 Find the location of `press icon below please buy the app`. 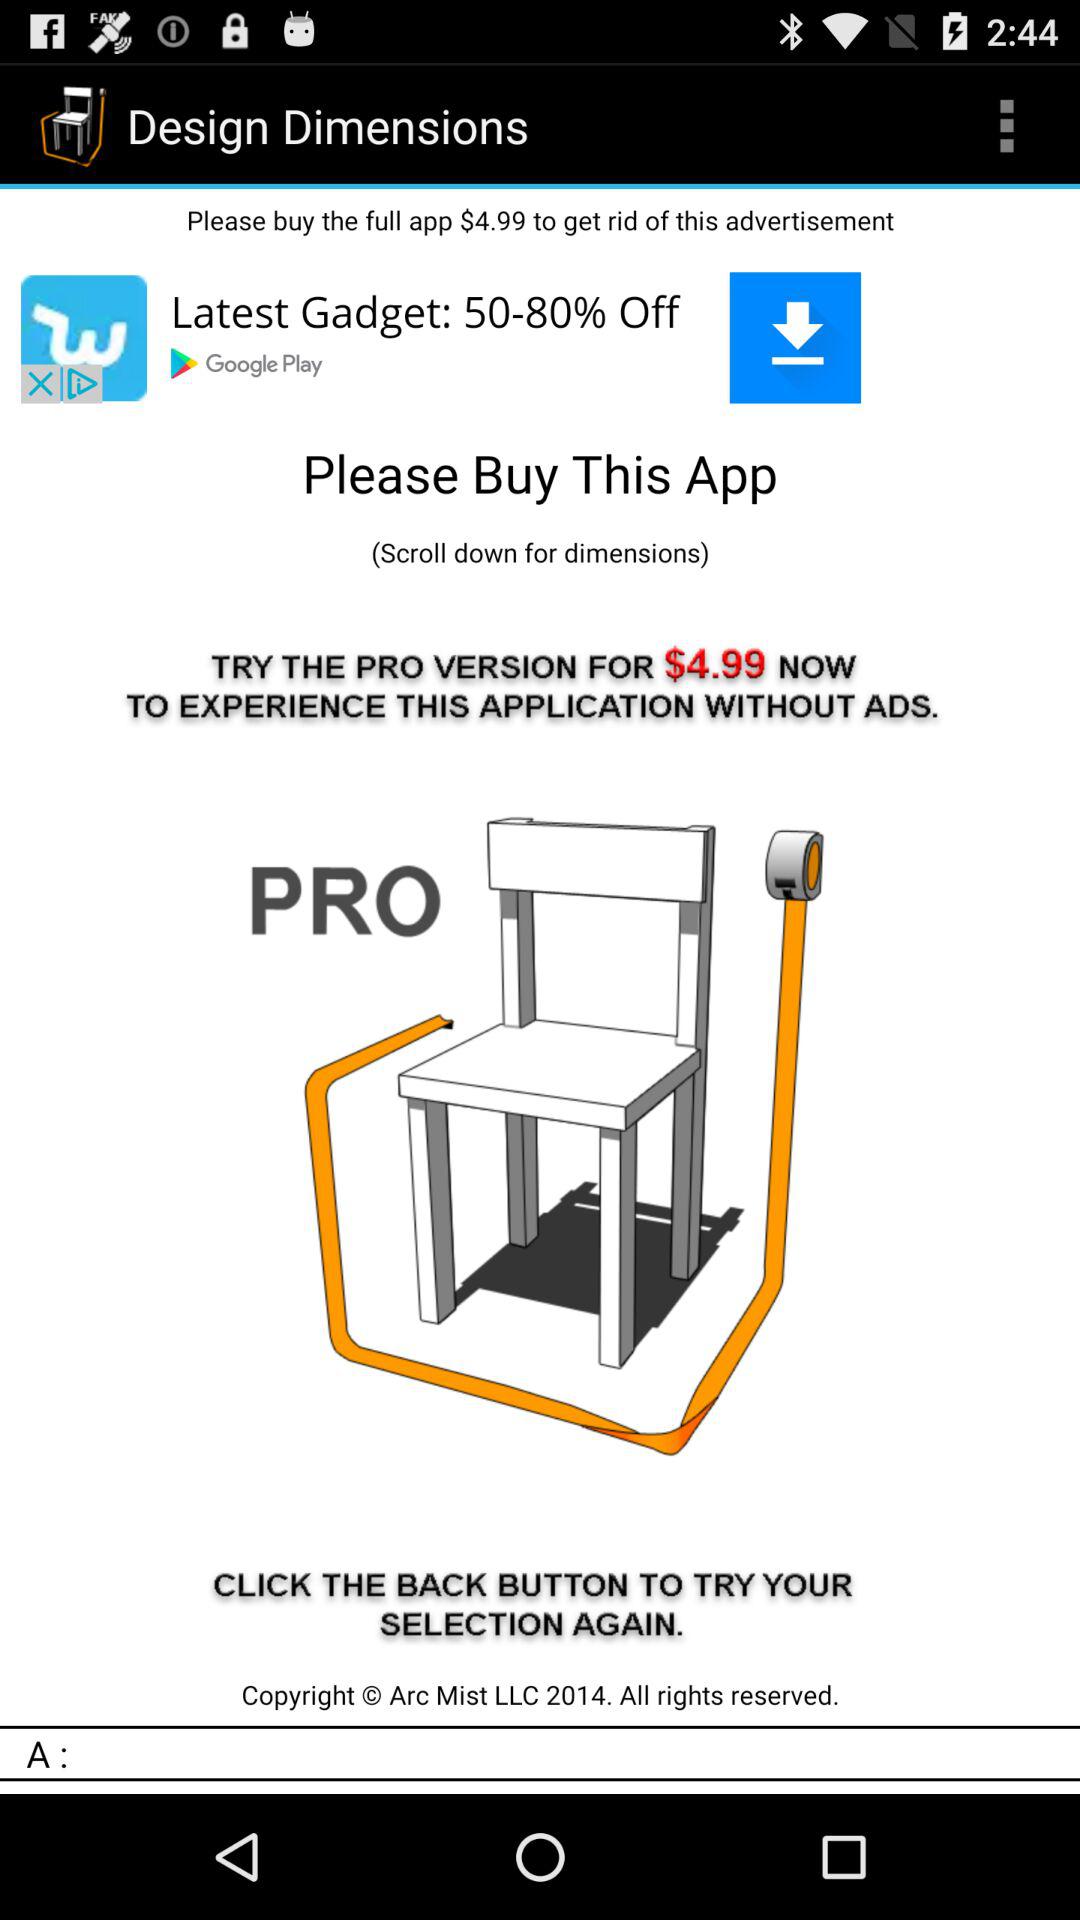

press icon below please buy the app is located at coordinates (540, 338).